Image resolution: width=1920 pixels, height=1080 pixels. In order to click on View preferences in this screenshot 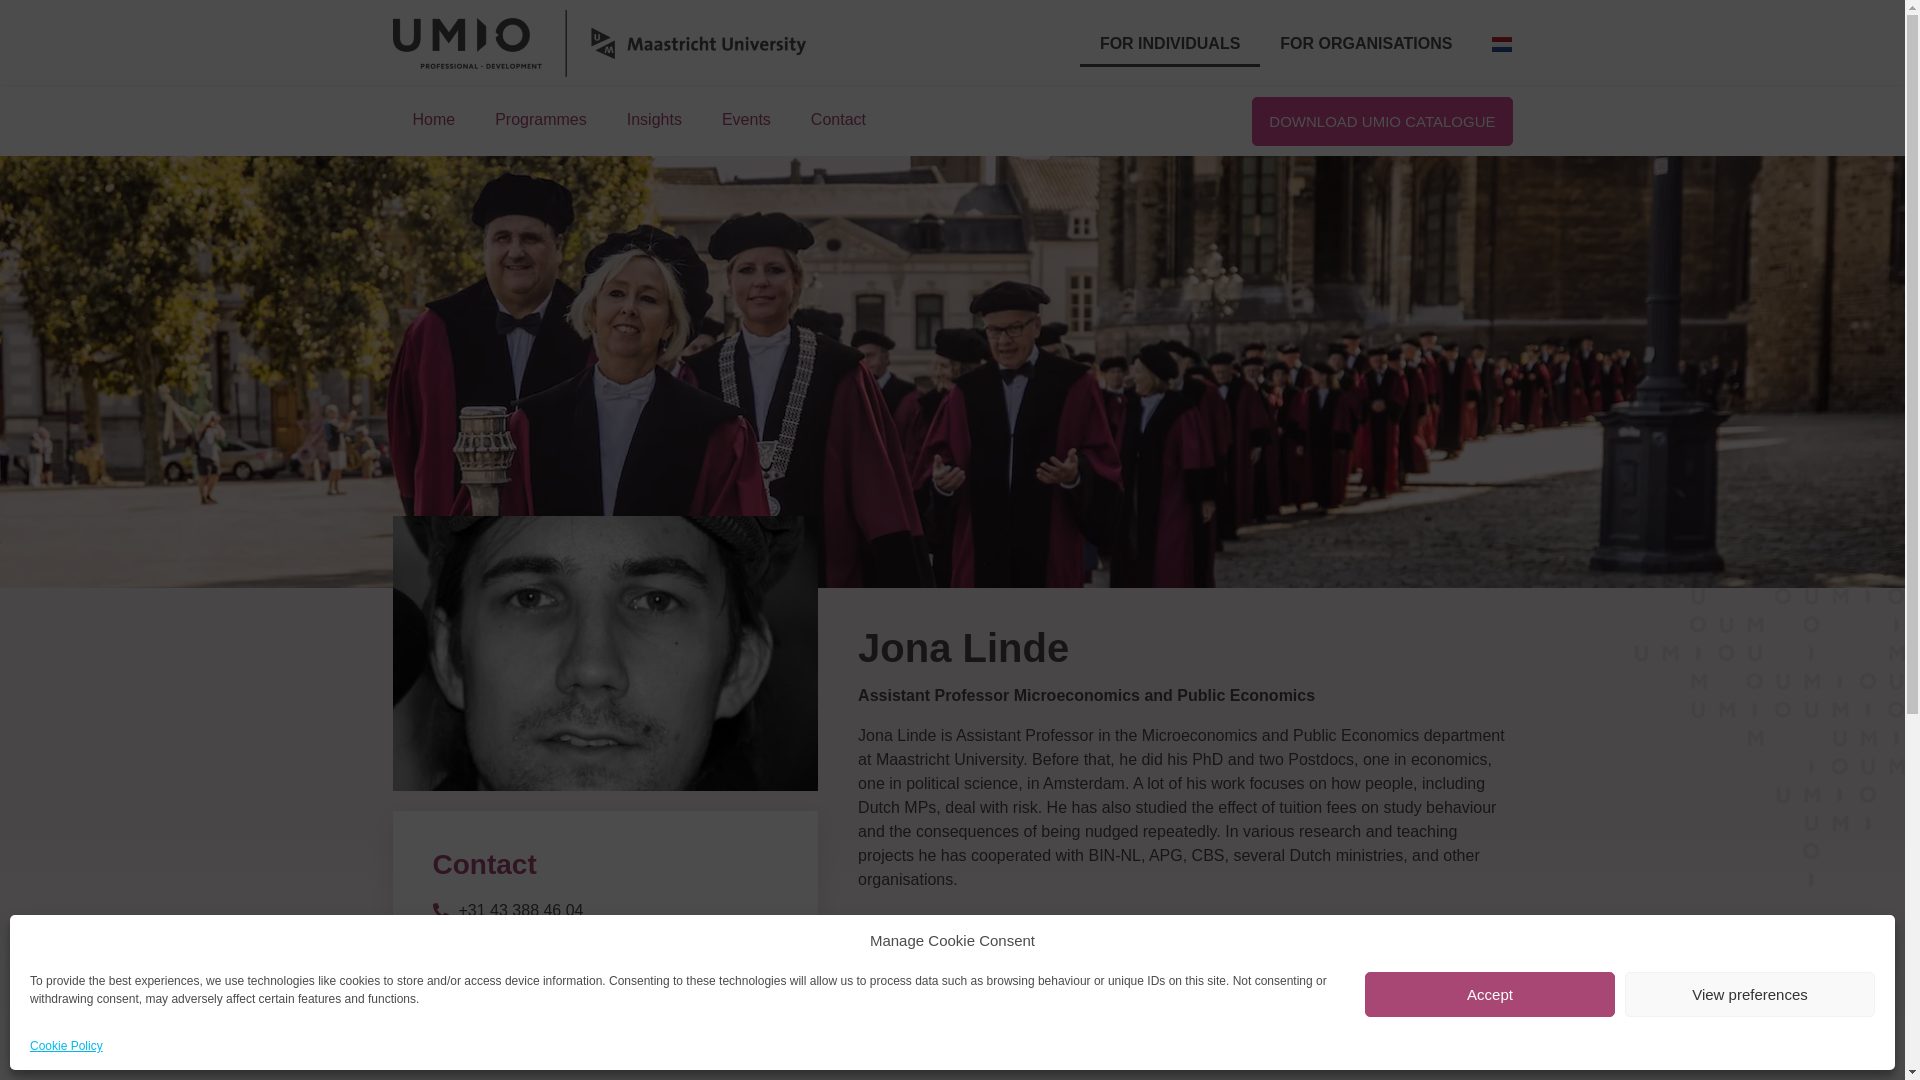, I will do `click(1750, 994)`.